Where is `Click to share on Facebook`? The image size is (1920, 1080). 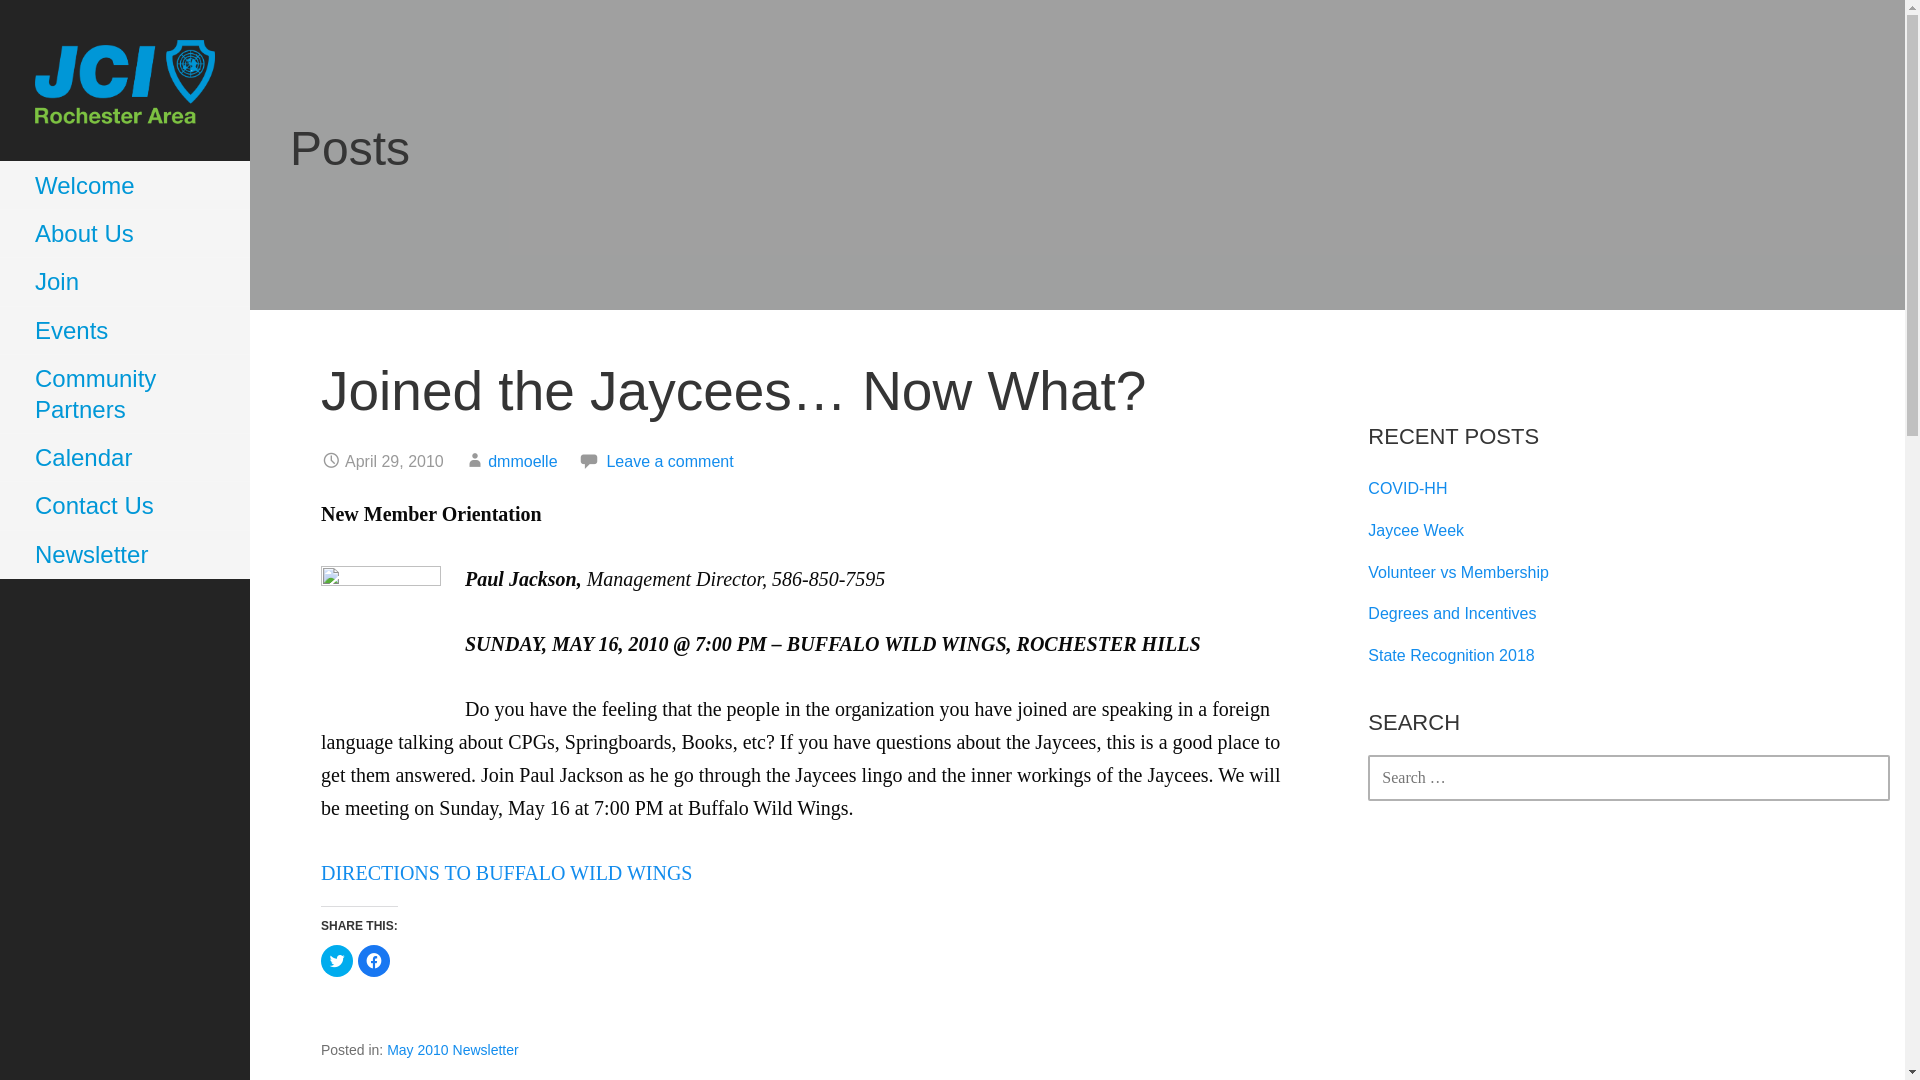 Click to share on Facebook is located at coordinates (373, 961).